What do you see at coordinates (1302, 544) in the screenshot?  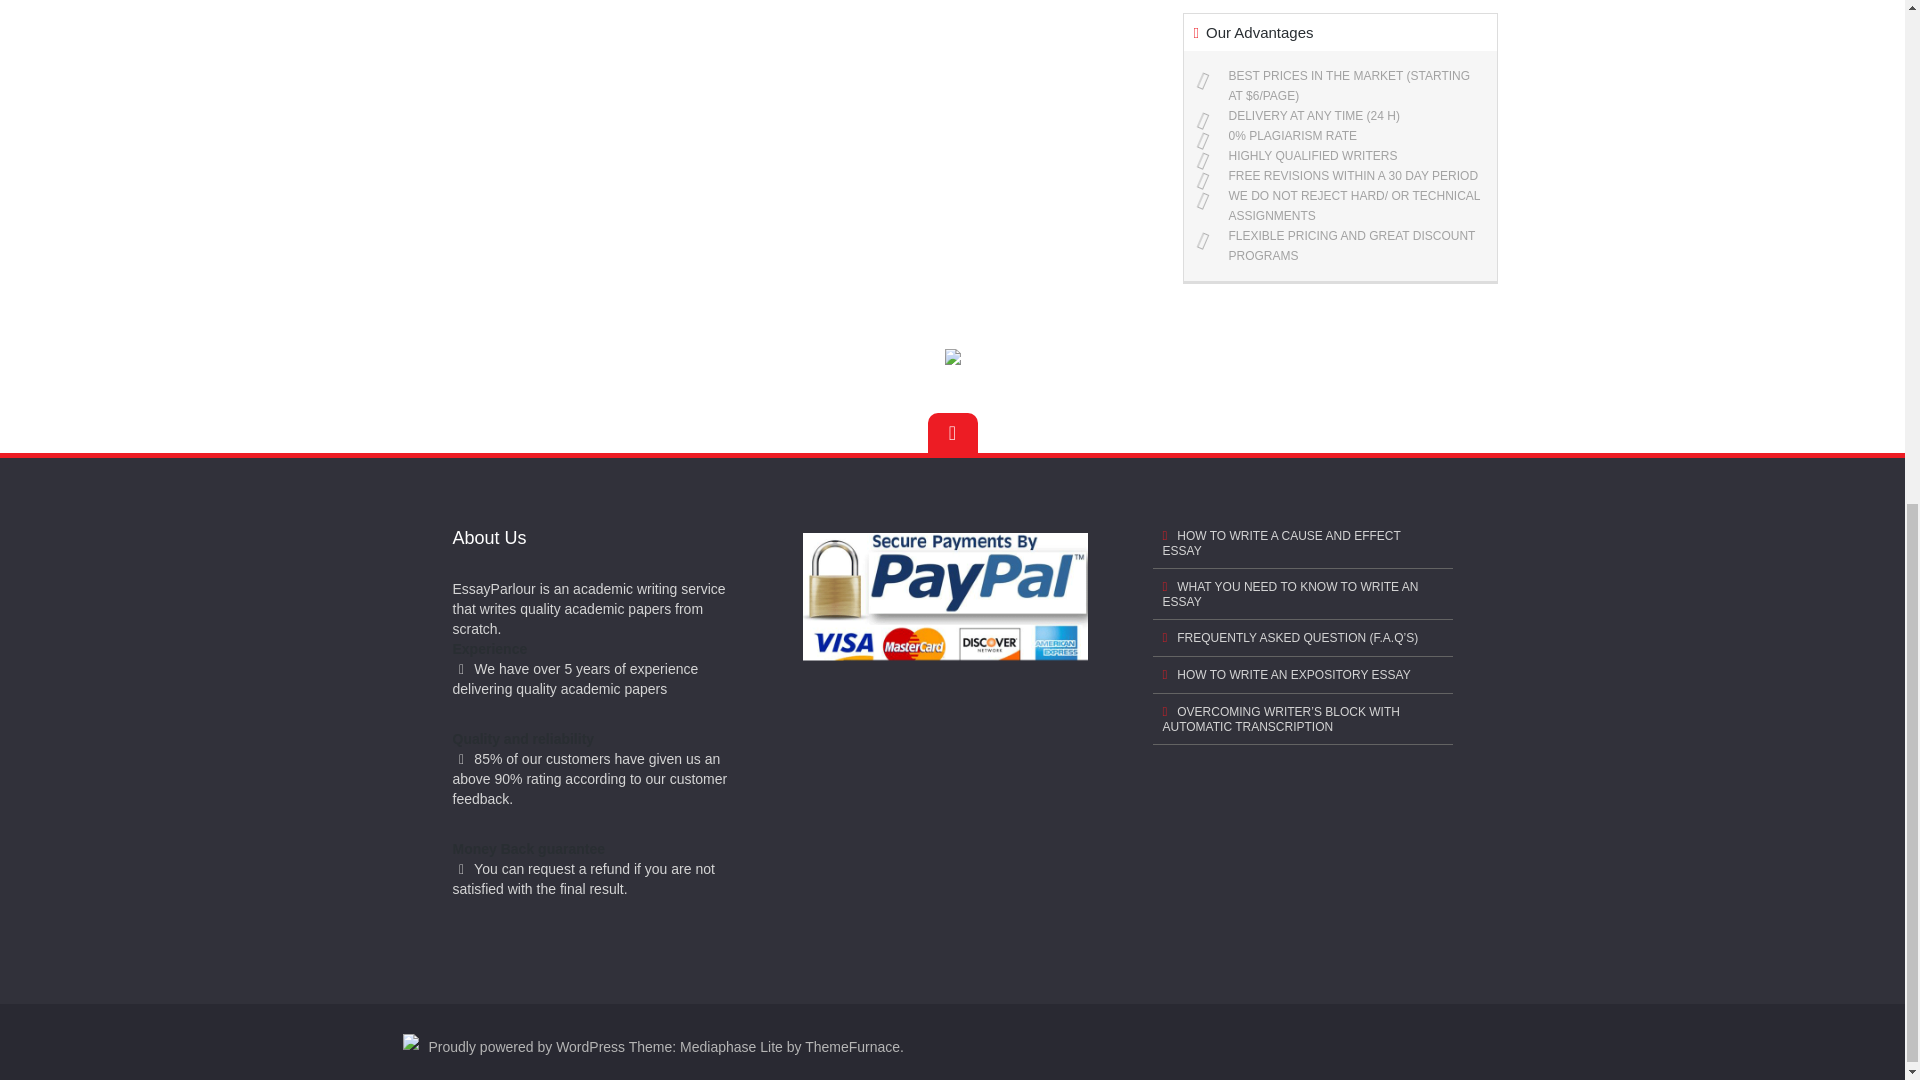 I see `HOW TO WRITE A CAUSE AND EFFECT ESSAY` at bounding box center [1302, 544].